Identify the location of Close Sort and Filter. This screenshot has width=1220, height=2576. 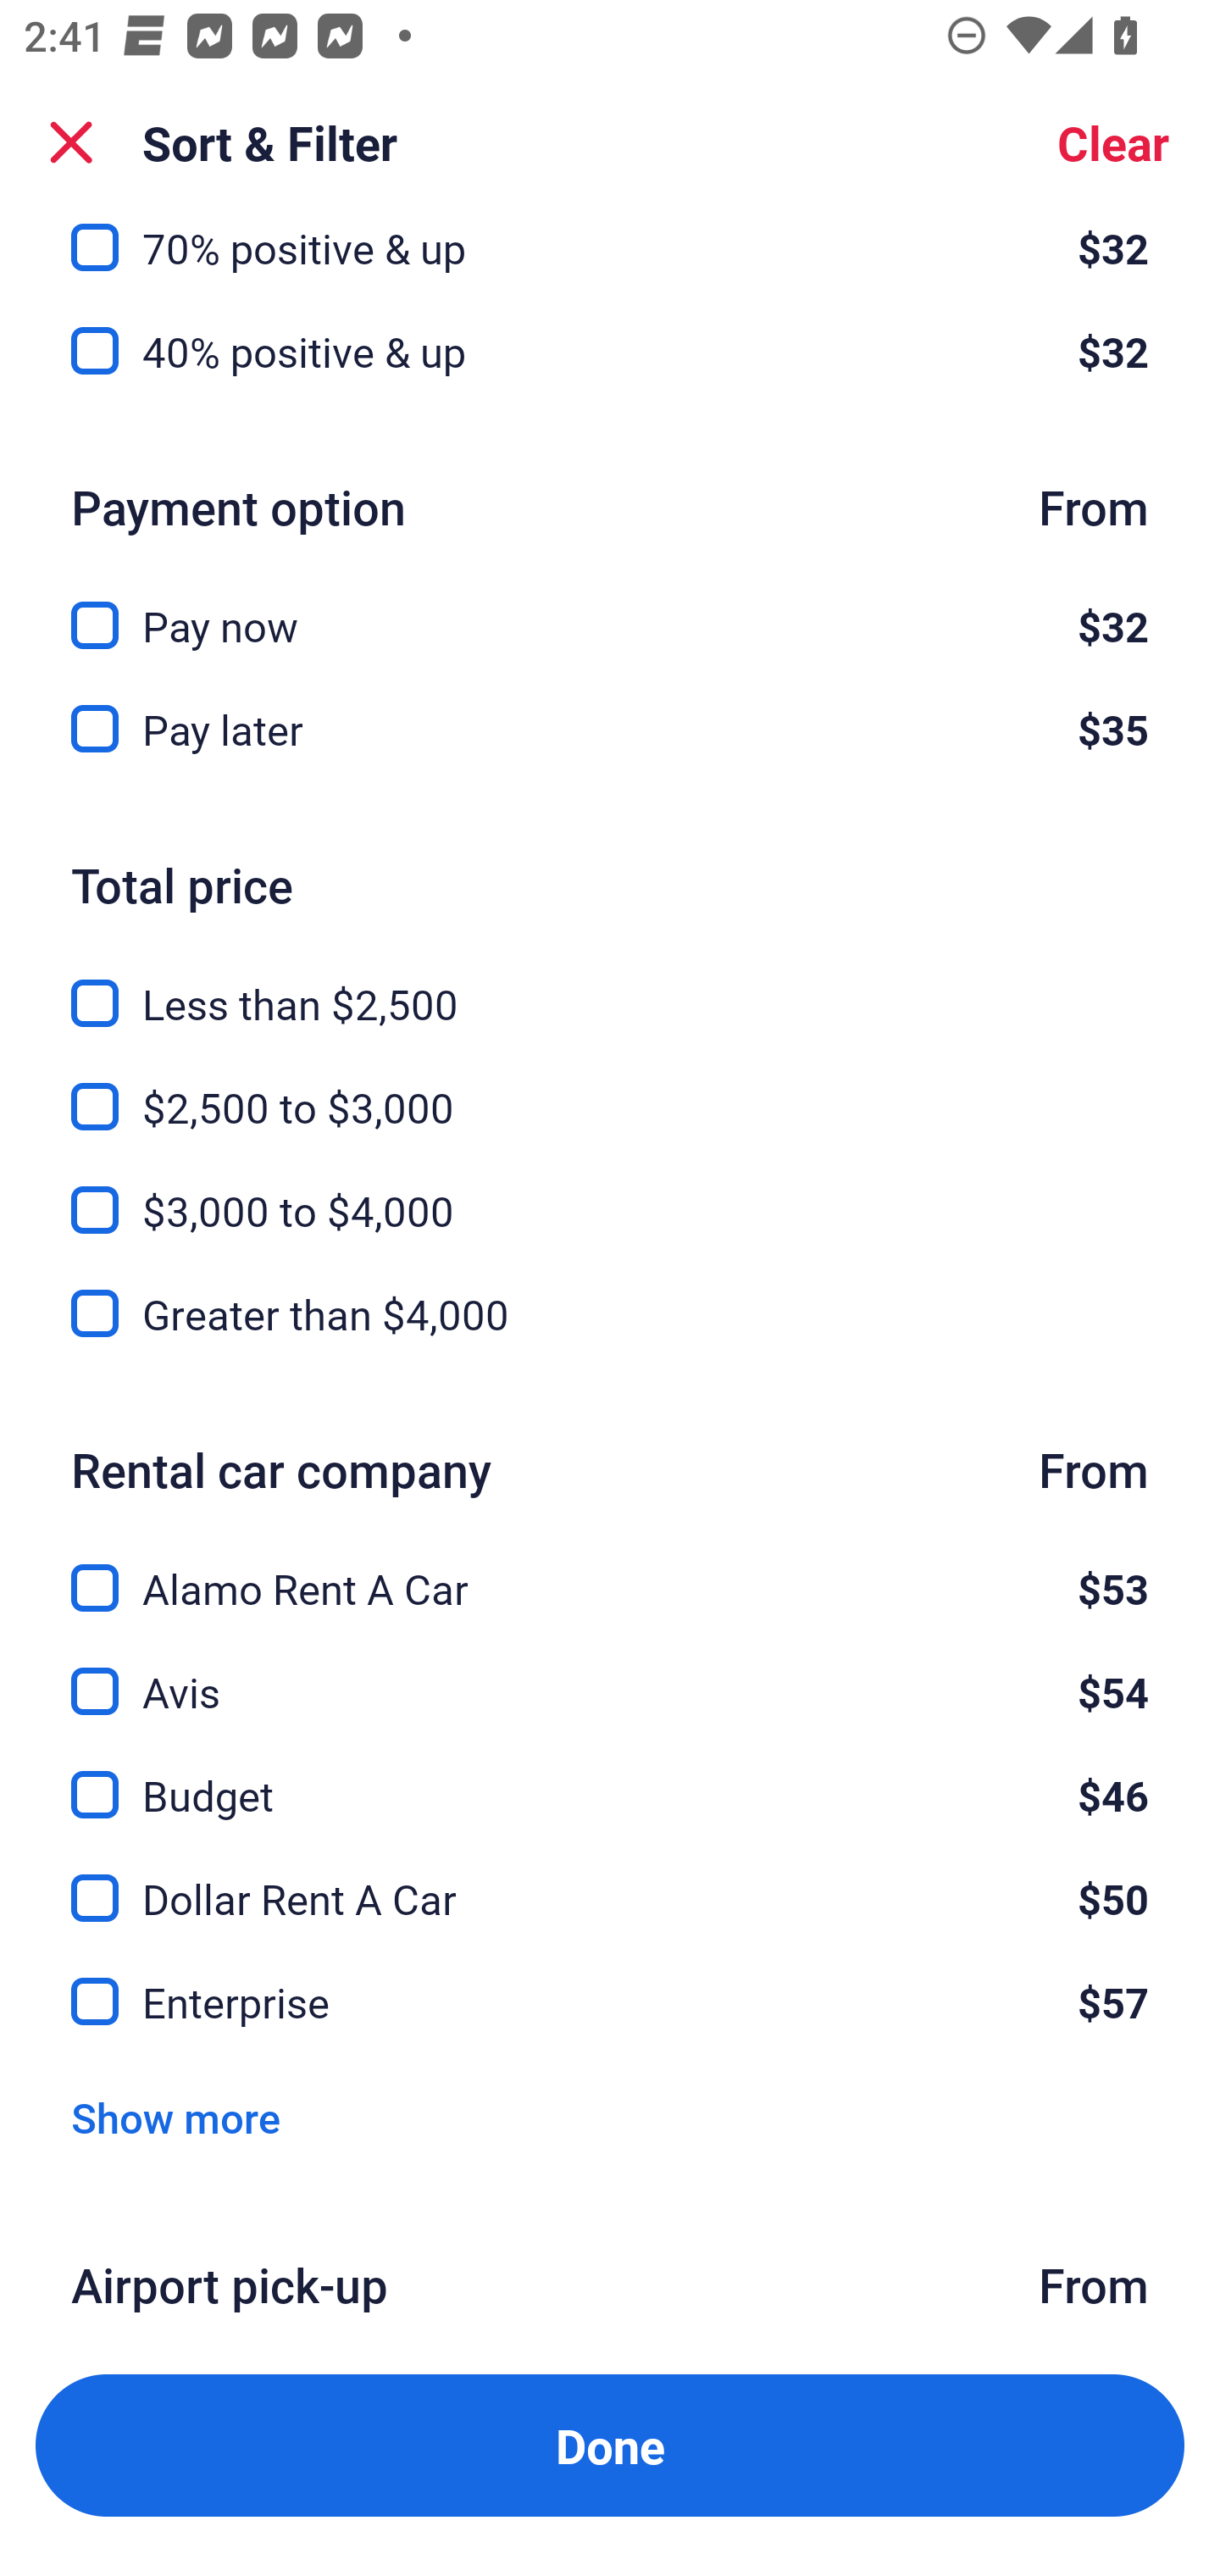
(71, 142).